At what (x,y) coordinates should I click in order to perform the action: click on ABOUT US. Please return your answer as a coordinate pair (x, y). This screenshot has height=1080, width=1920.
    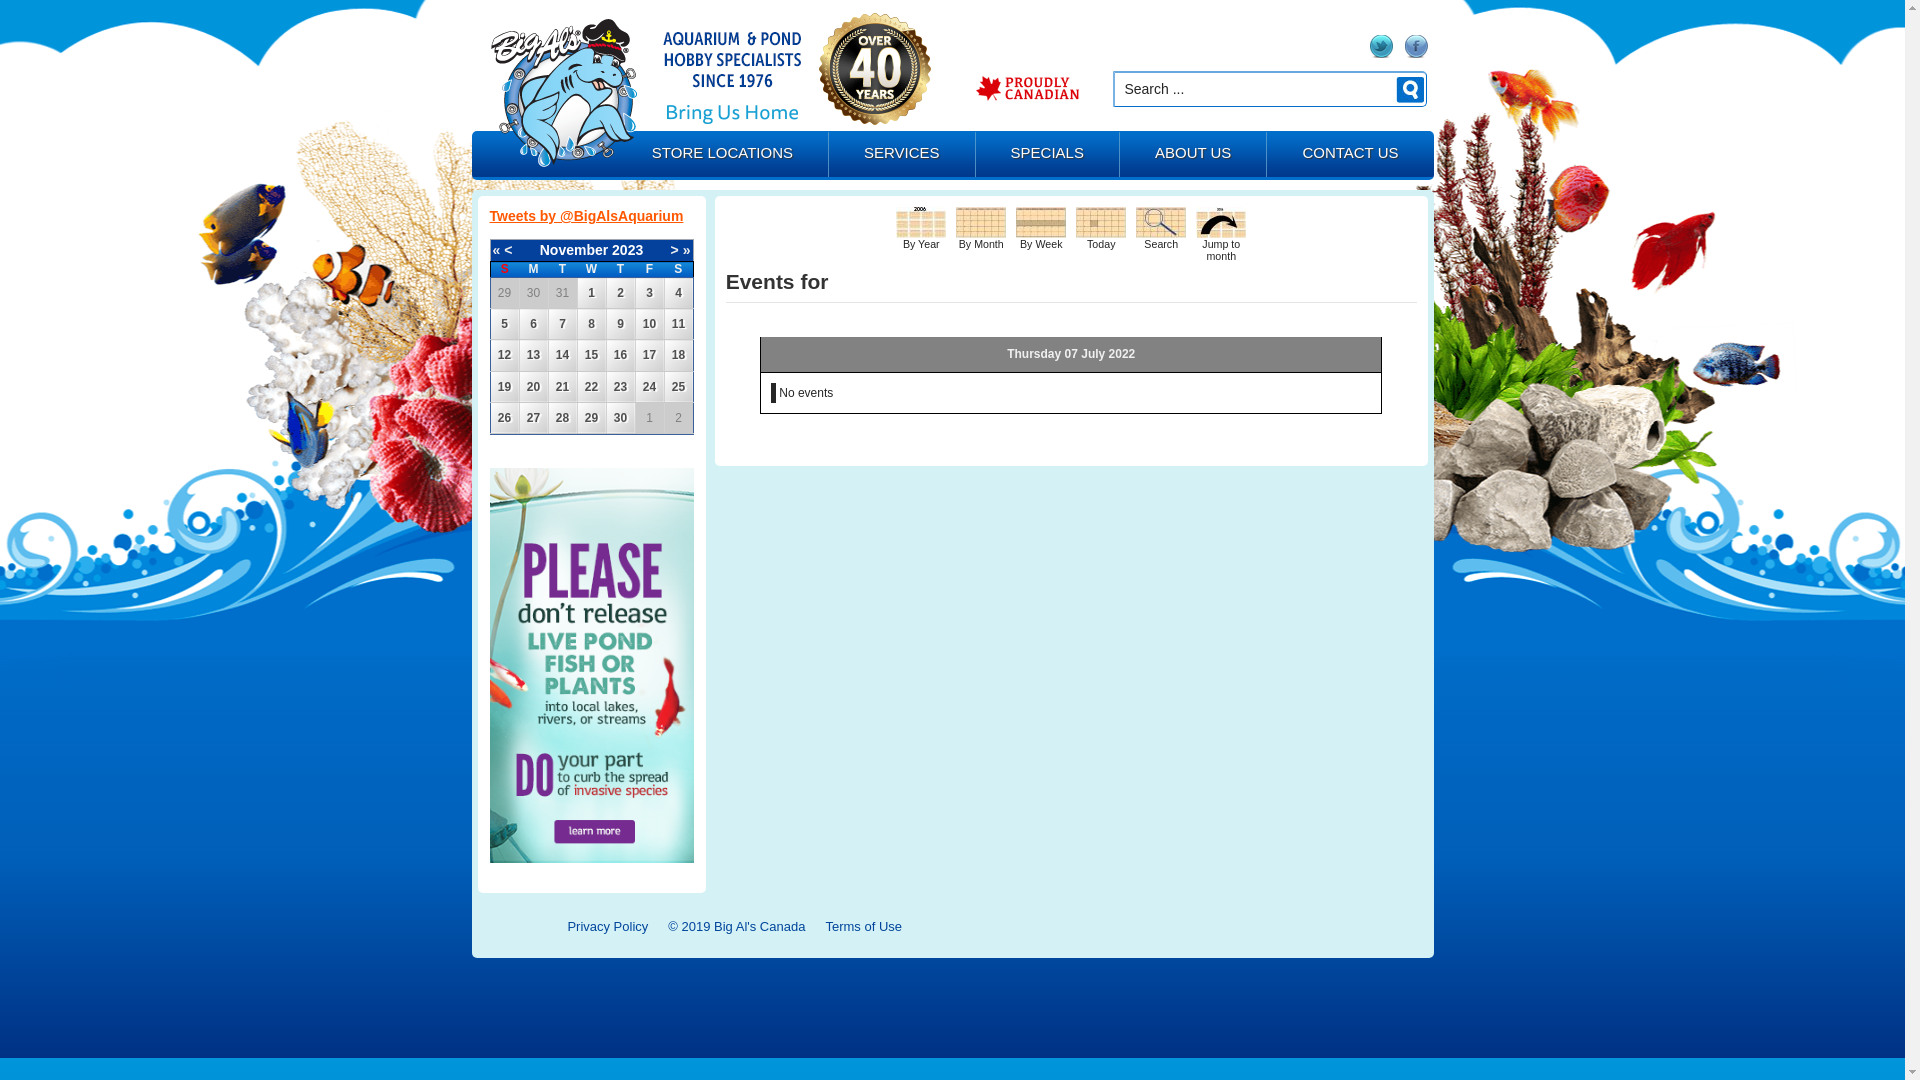
    Looking at the image, I should click on (1193, 156).